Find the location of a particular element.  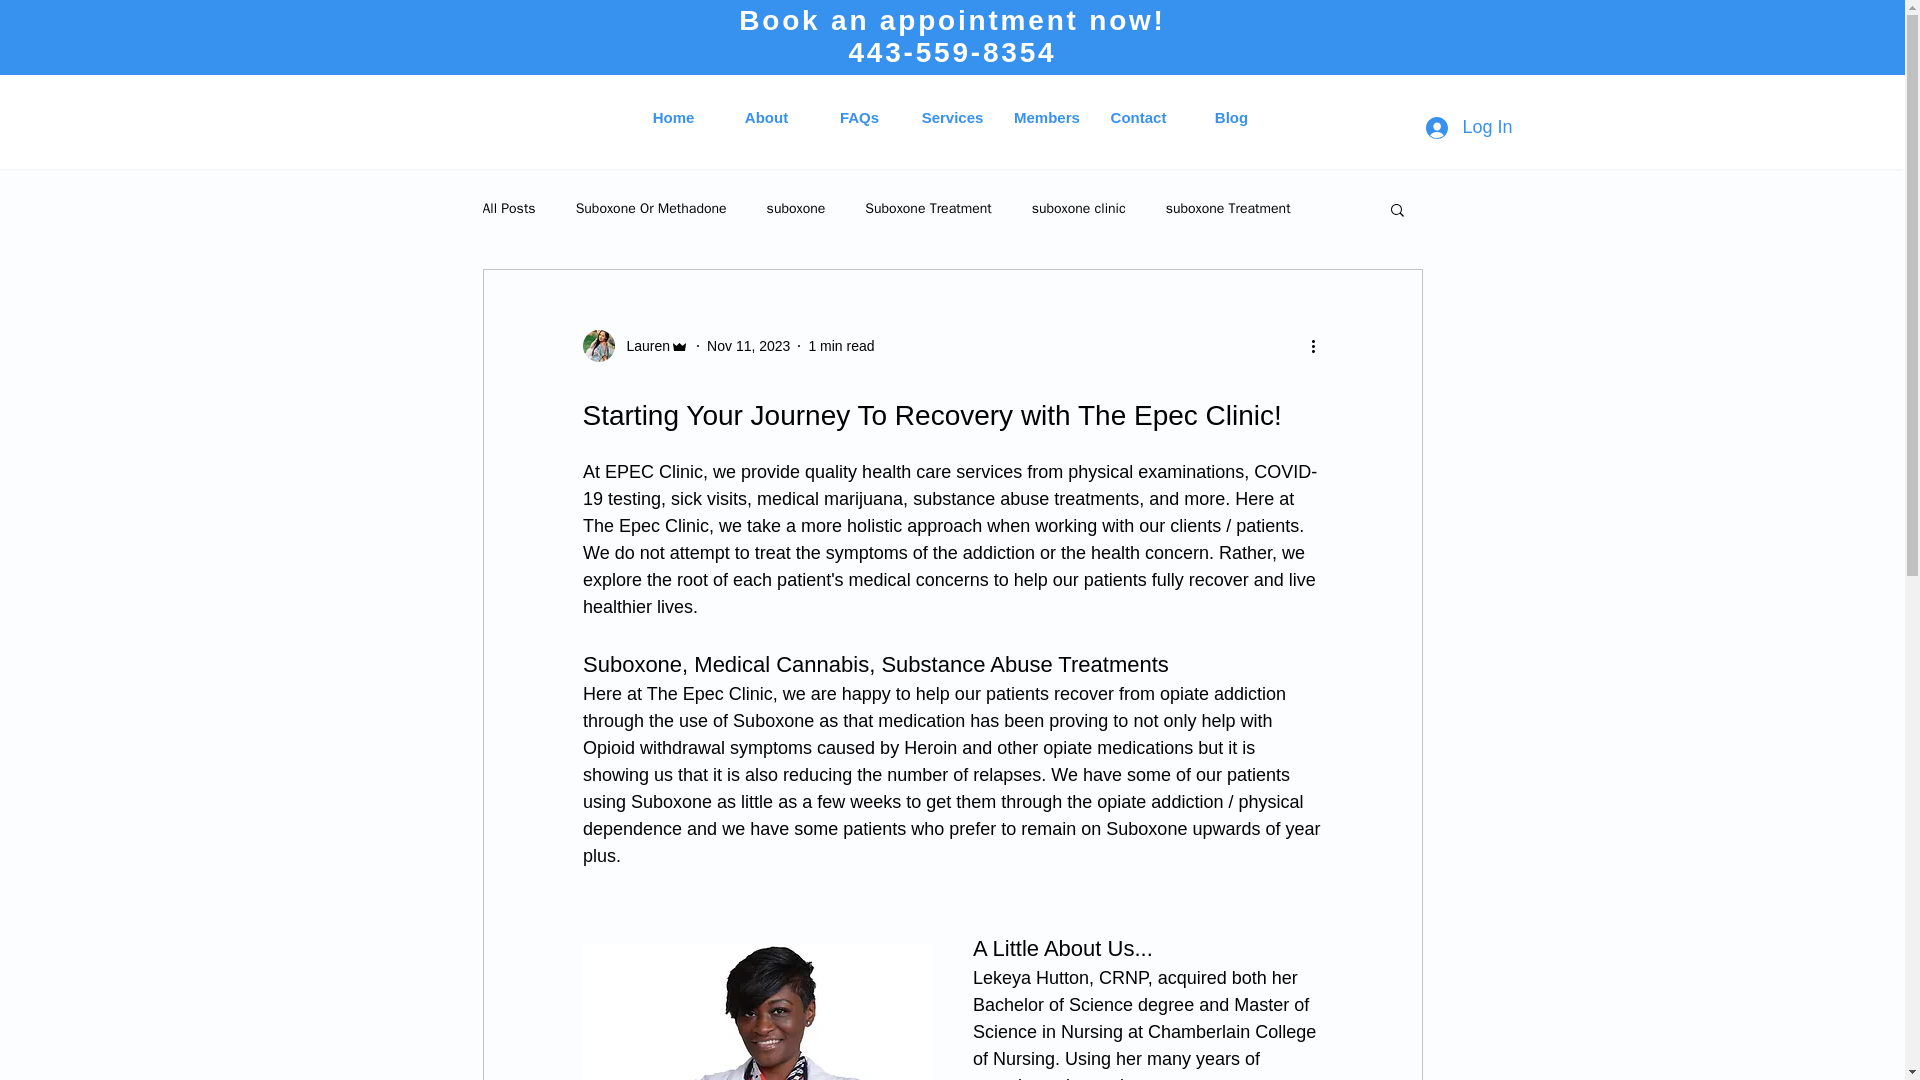

Lauren is located at coordinates (642, 346).